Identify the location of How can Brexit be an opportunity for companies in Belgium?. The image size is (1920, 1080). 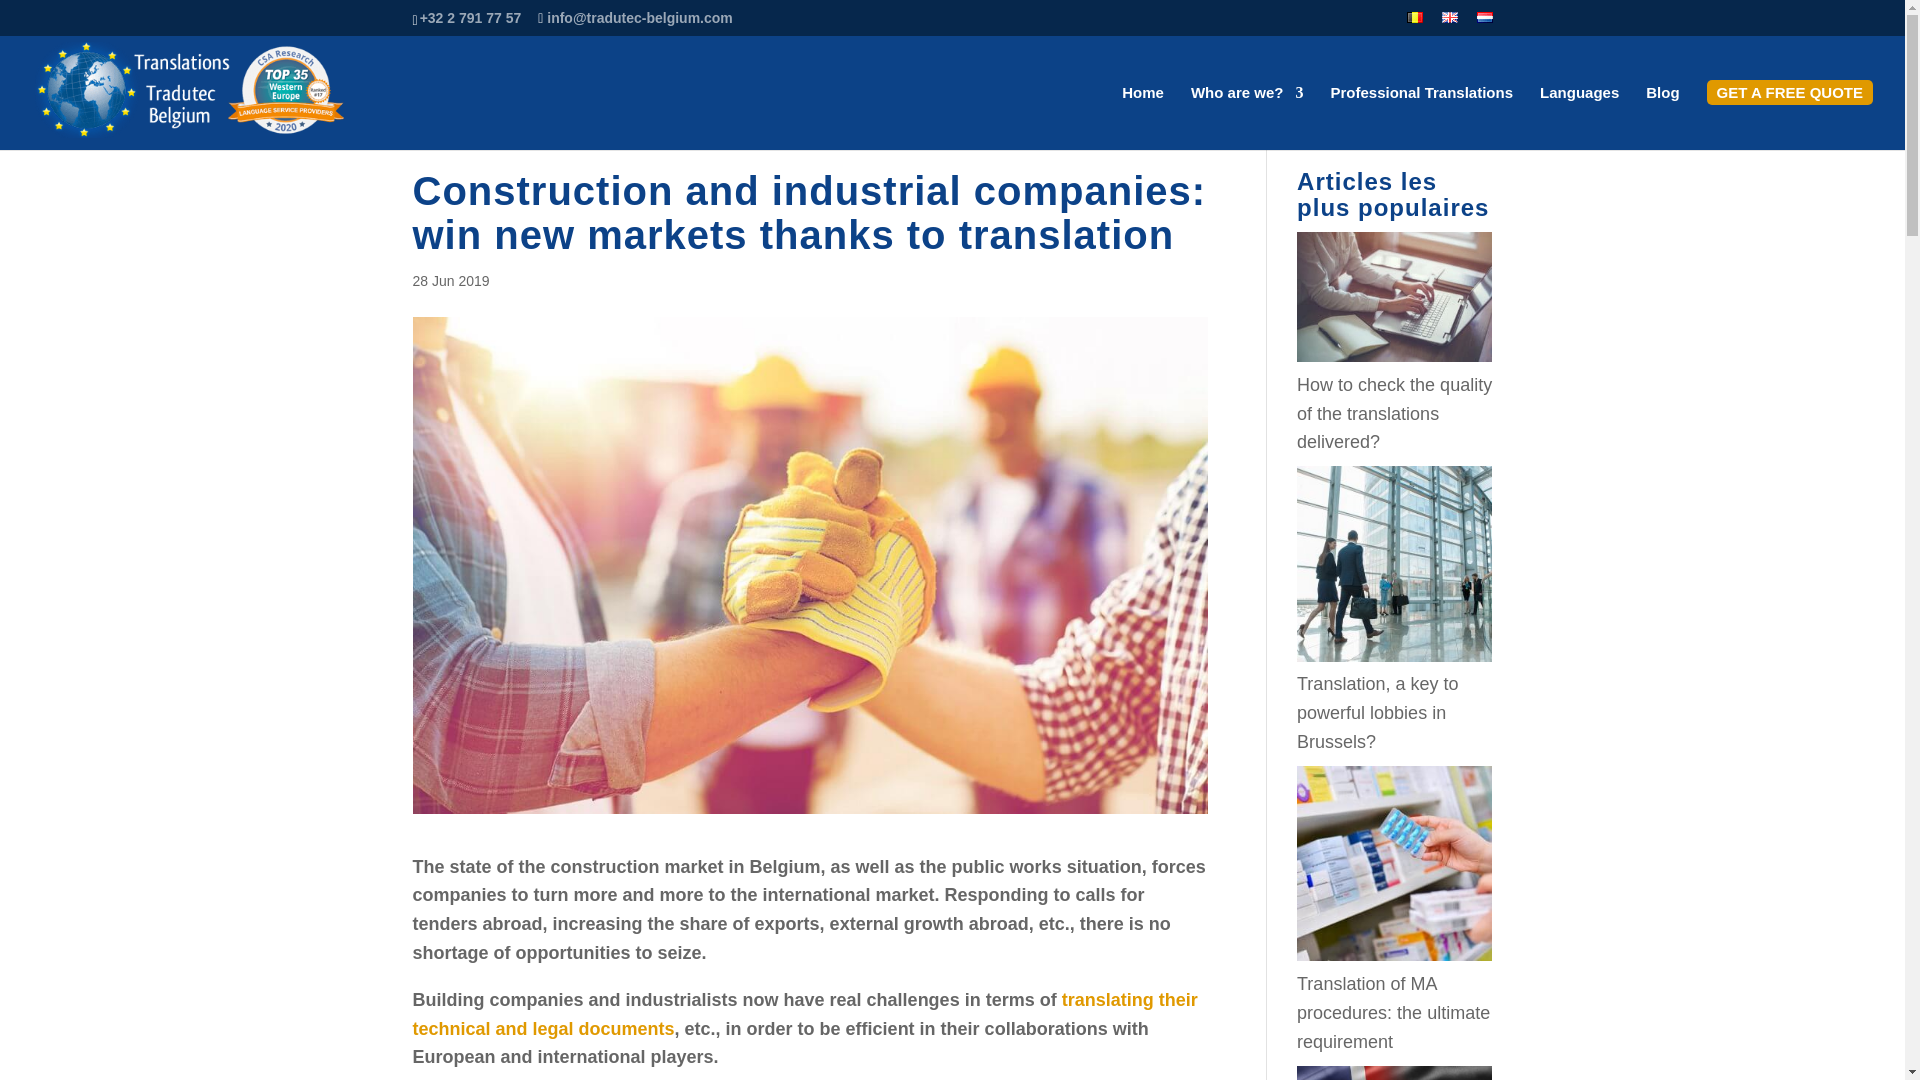
(1394, 1072).